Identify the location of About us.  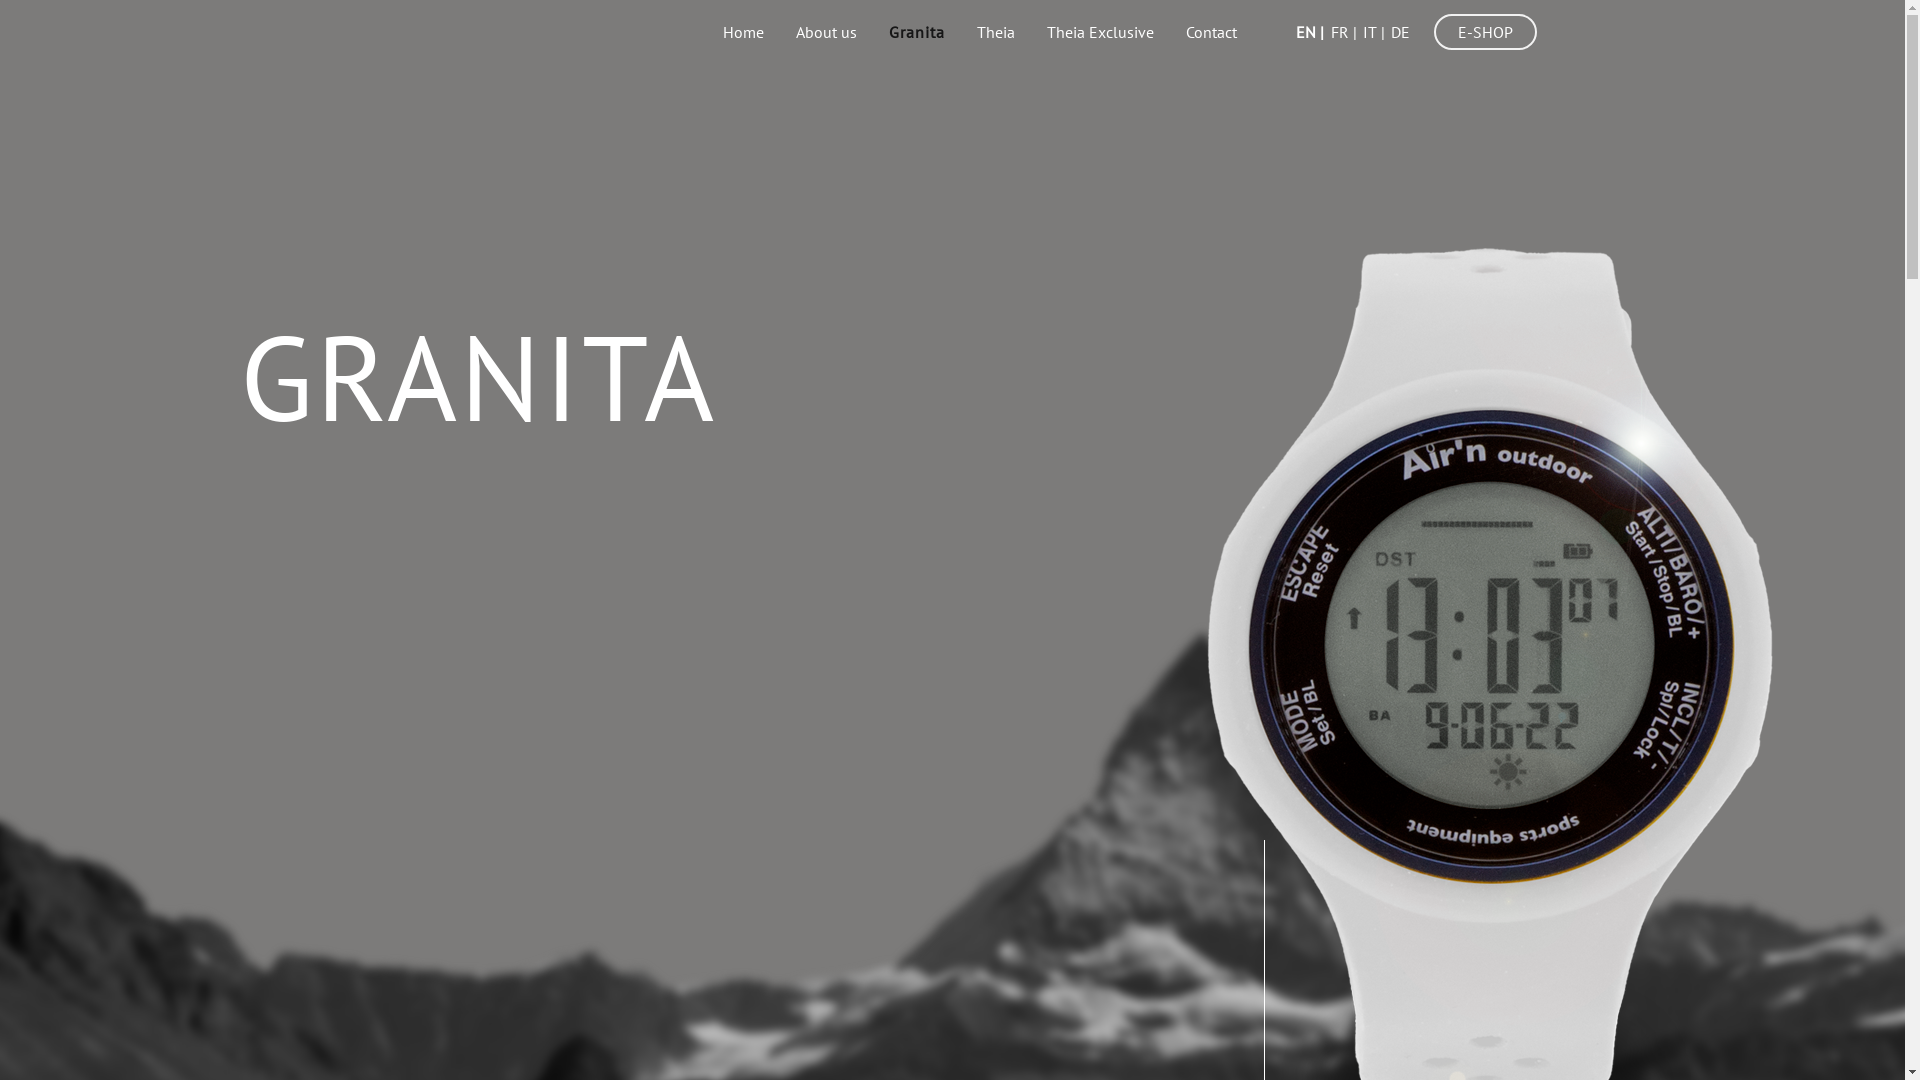
(826, 32).